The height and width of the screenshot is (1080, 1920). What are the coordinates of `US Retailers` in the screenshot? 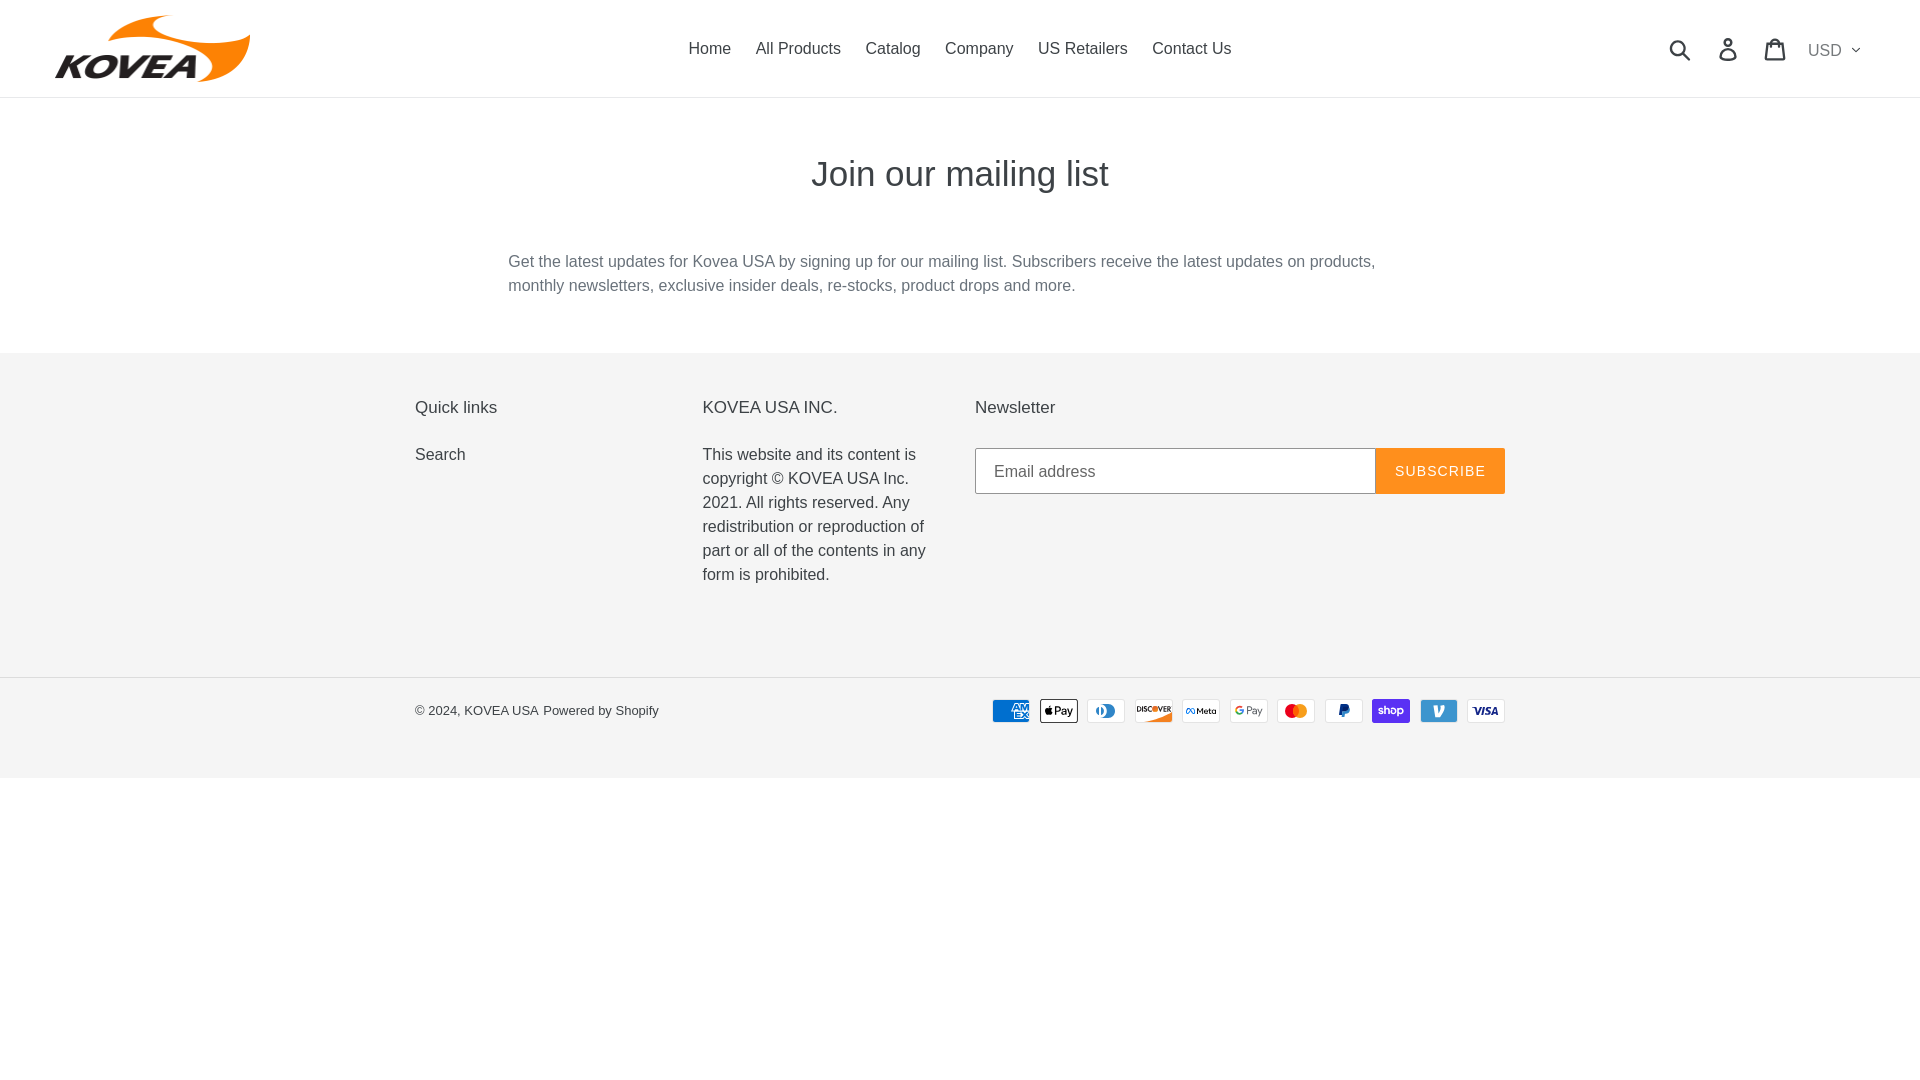 It's located at (1082, 48).